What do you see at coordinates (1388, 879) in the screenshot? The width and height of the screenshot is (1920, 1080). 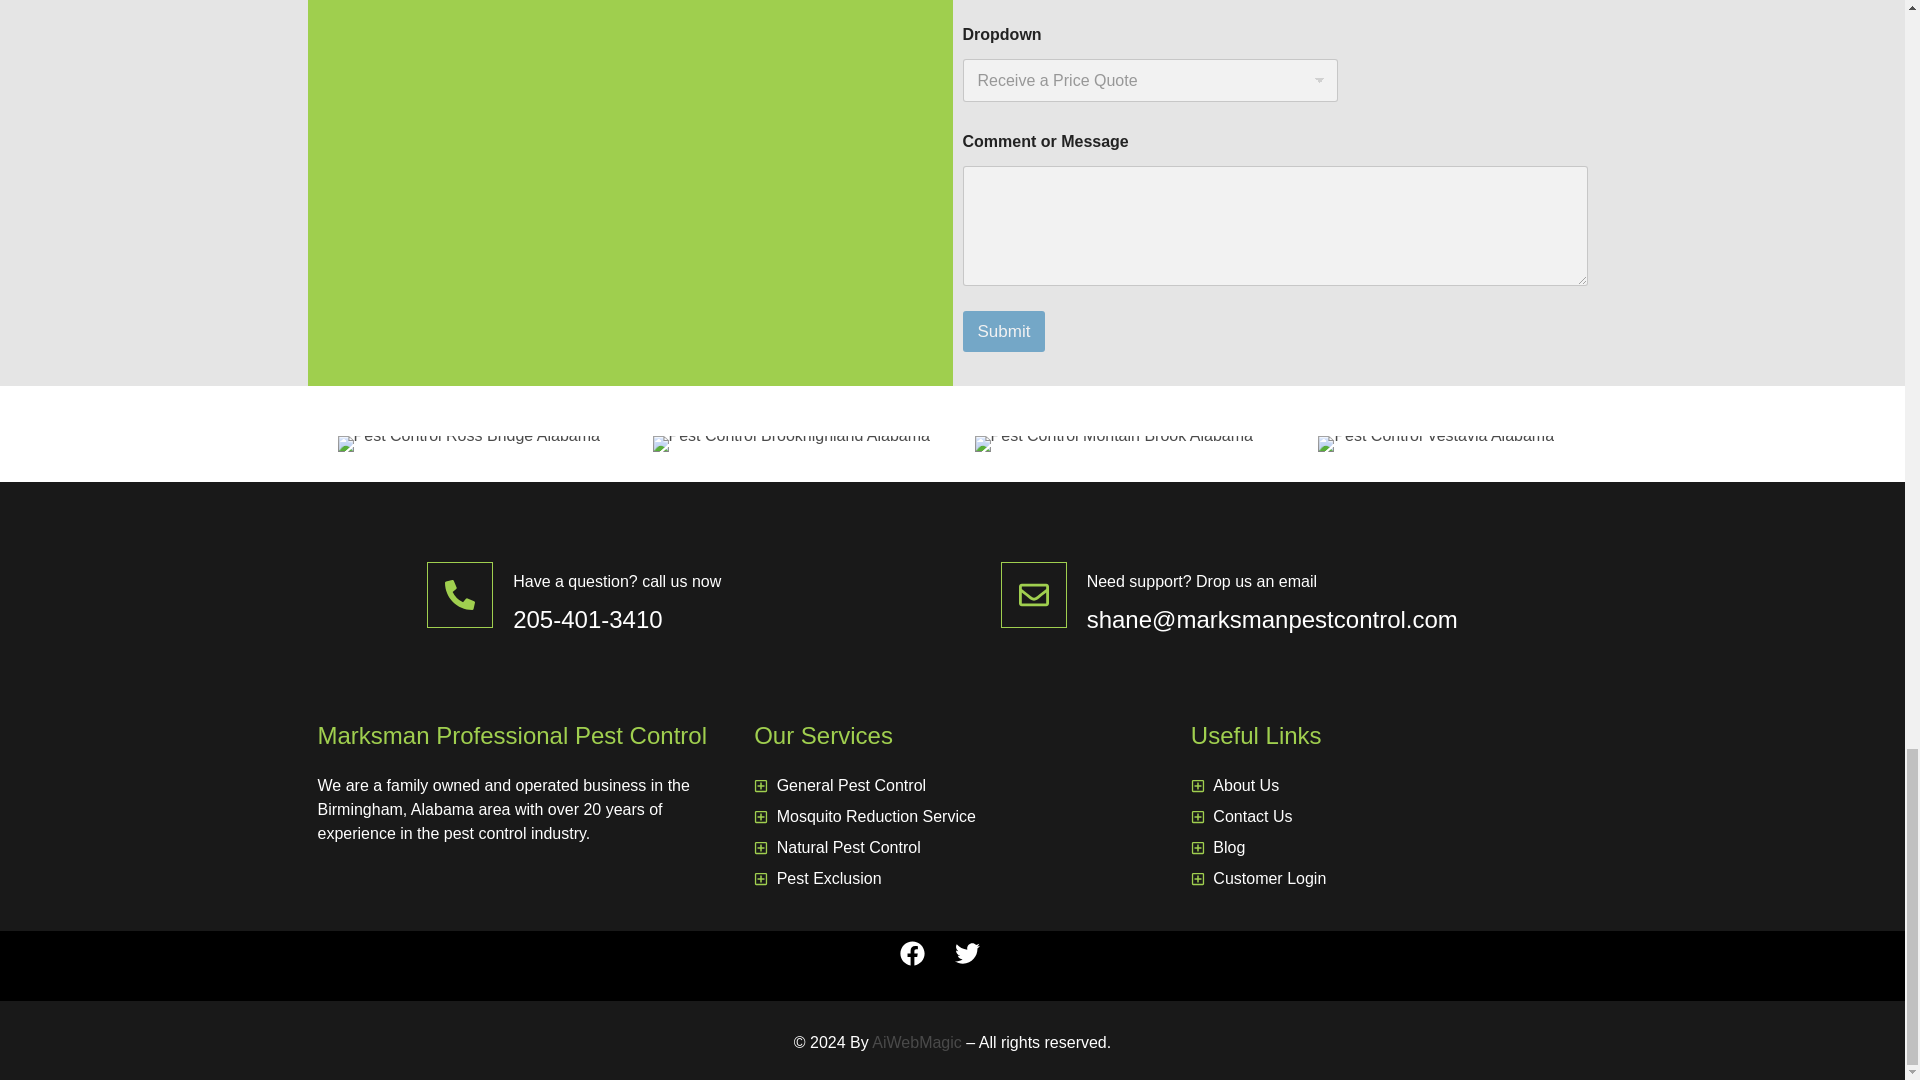 I see `Customer Login` at bounding box center [1388, 879].